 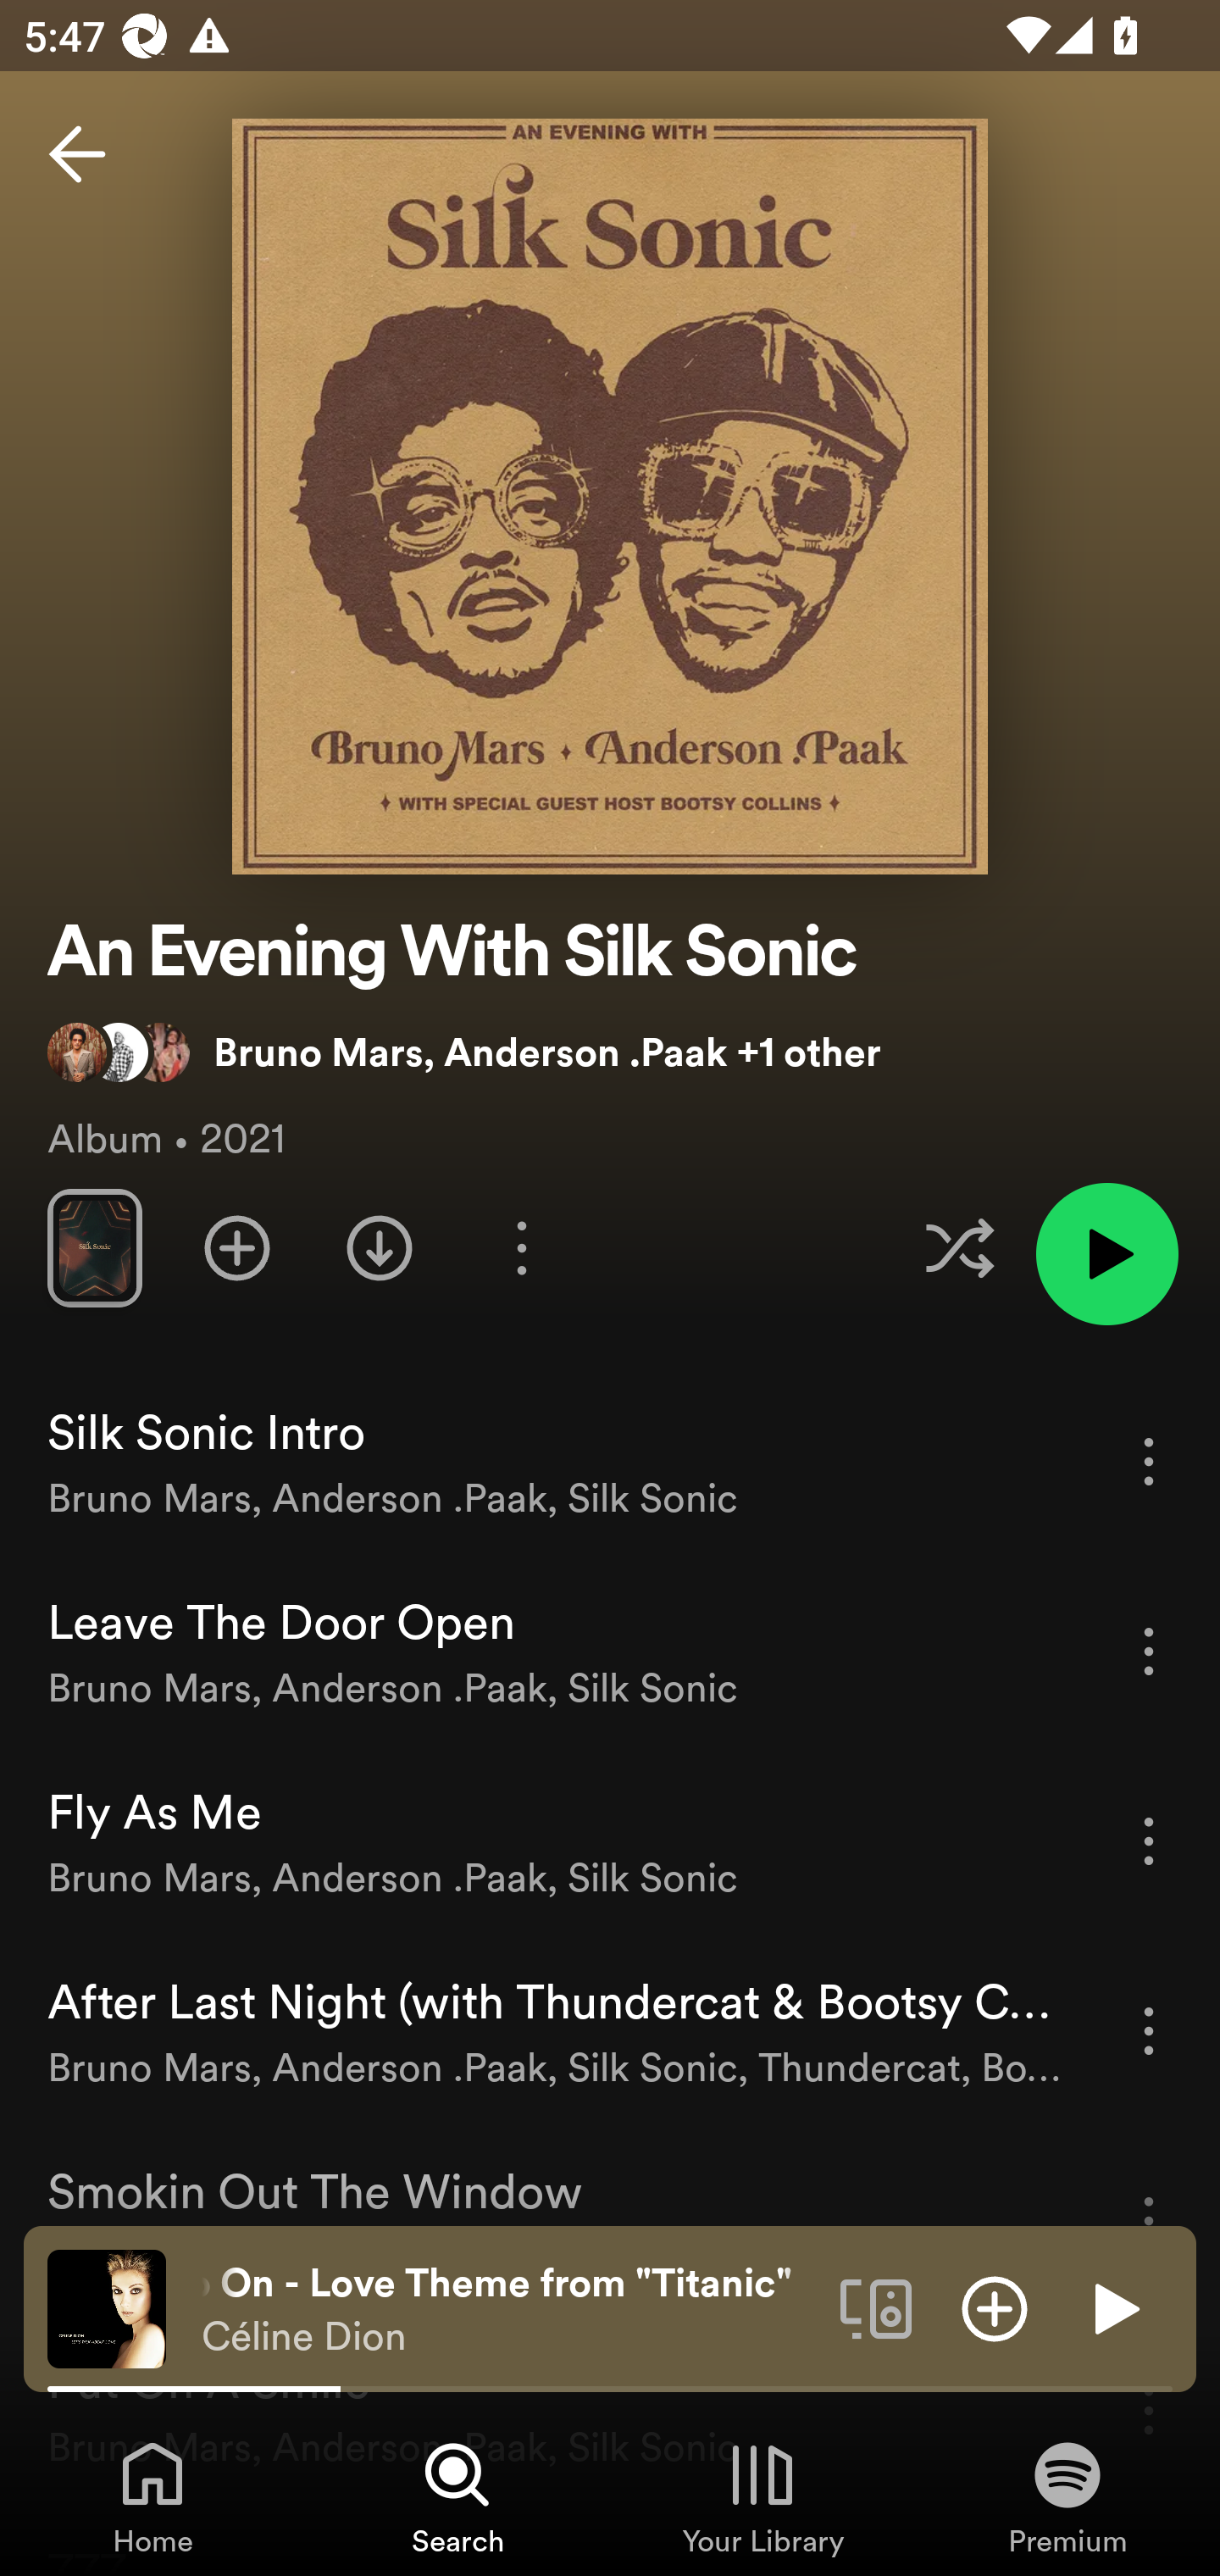 I want to click on The cover art of the currently playing track, so click(x=107, y=2307).